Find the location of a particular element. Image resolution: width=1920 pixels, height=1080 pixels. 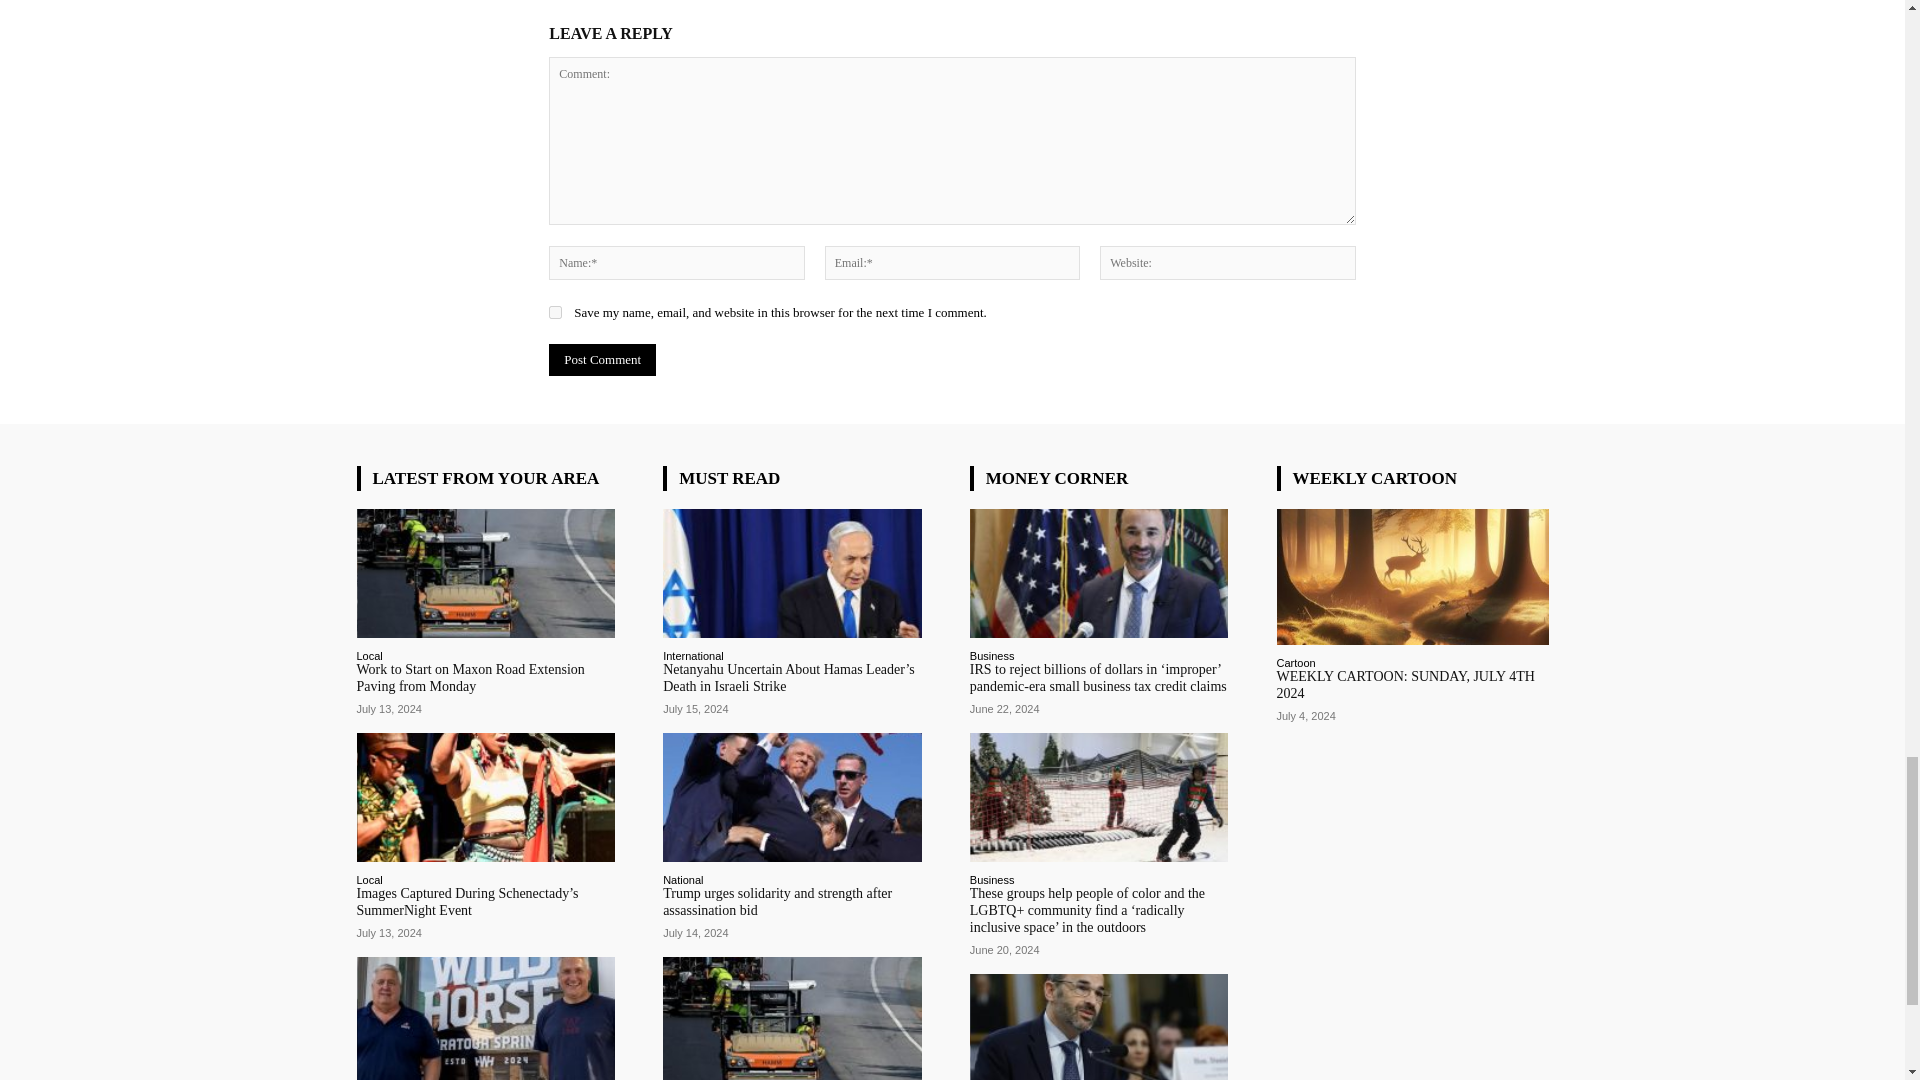

yes is located at coordinates (556, 312).